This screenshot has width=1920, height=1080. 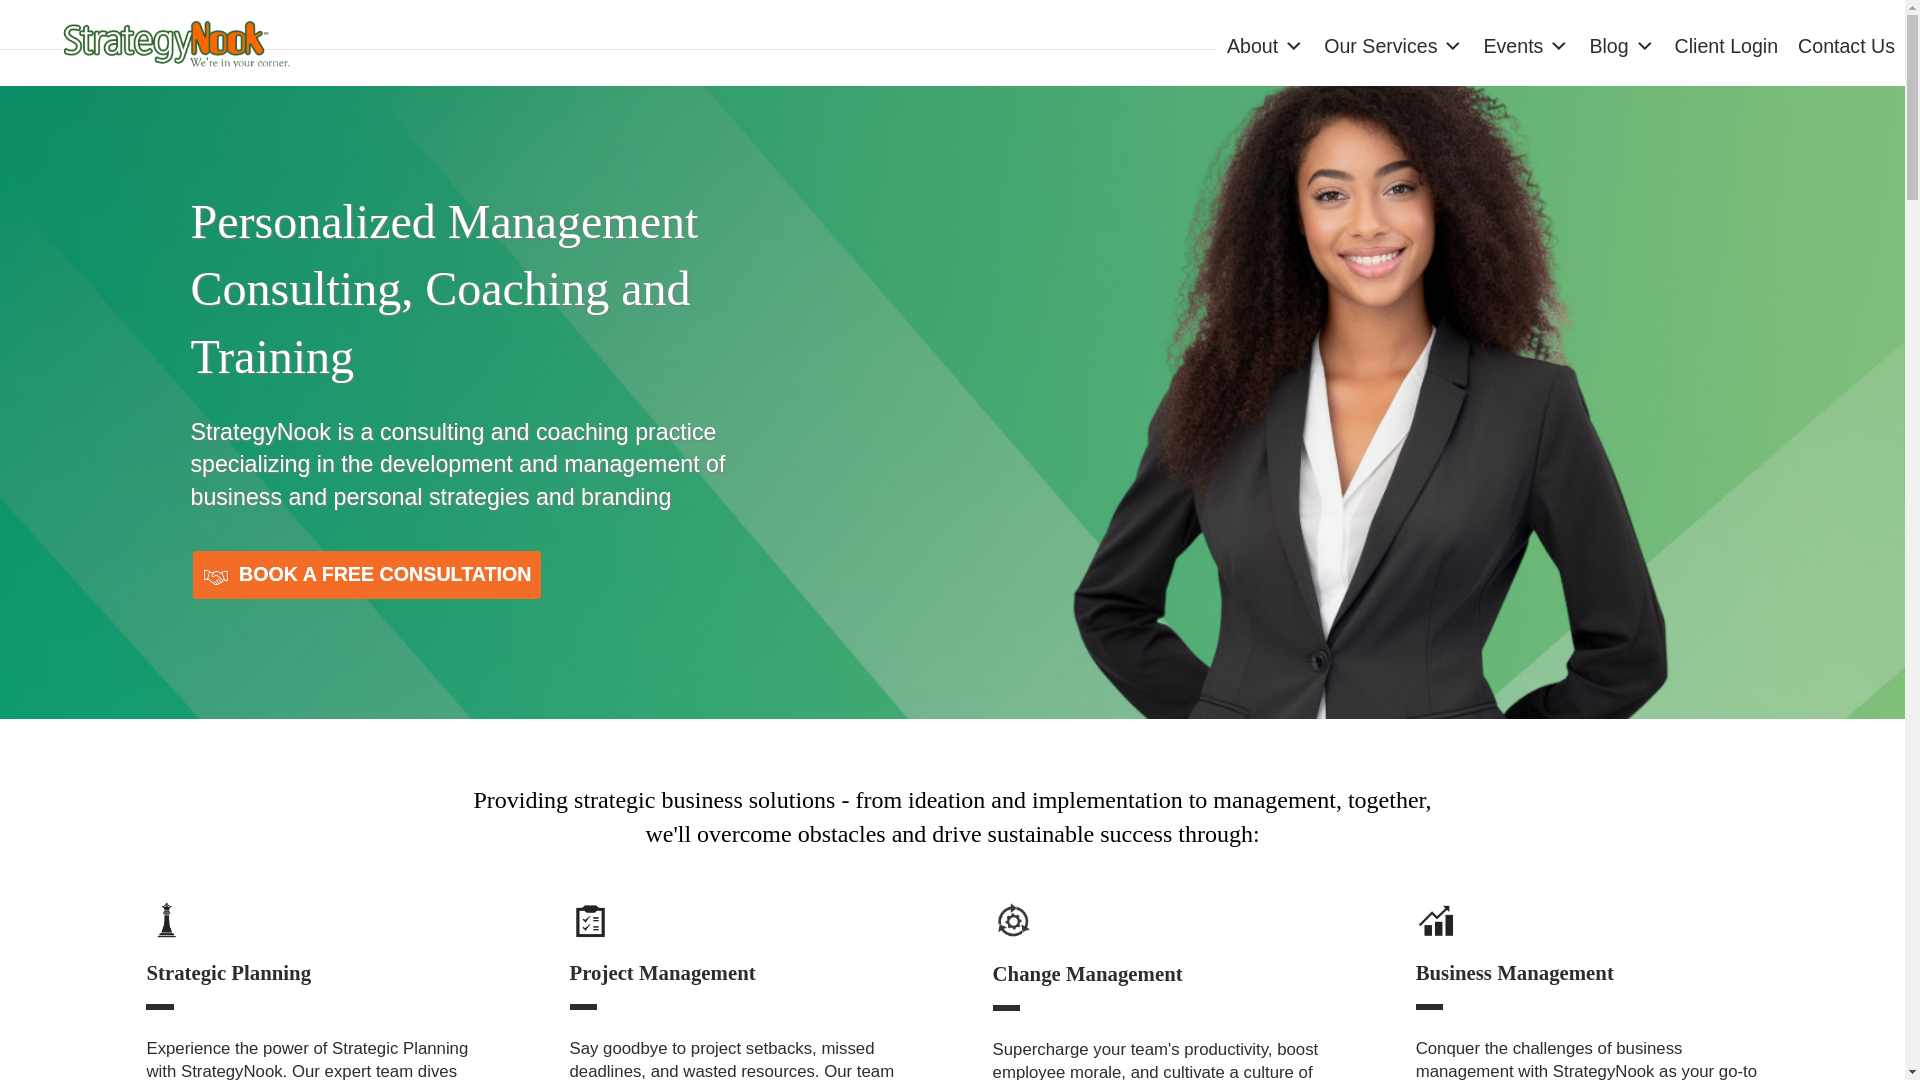 What do you see at coordinates (1525, 53) in the screenshot?
I see `Events` at bounding box center [1525, 53].